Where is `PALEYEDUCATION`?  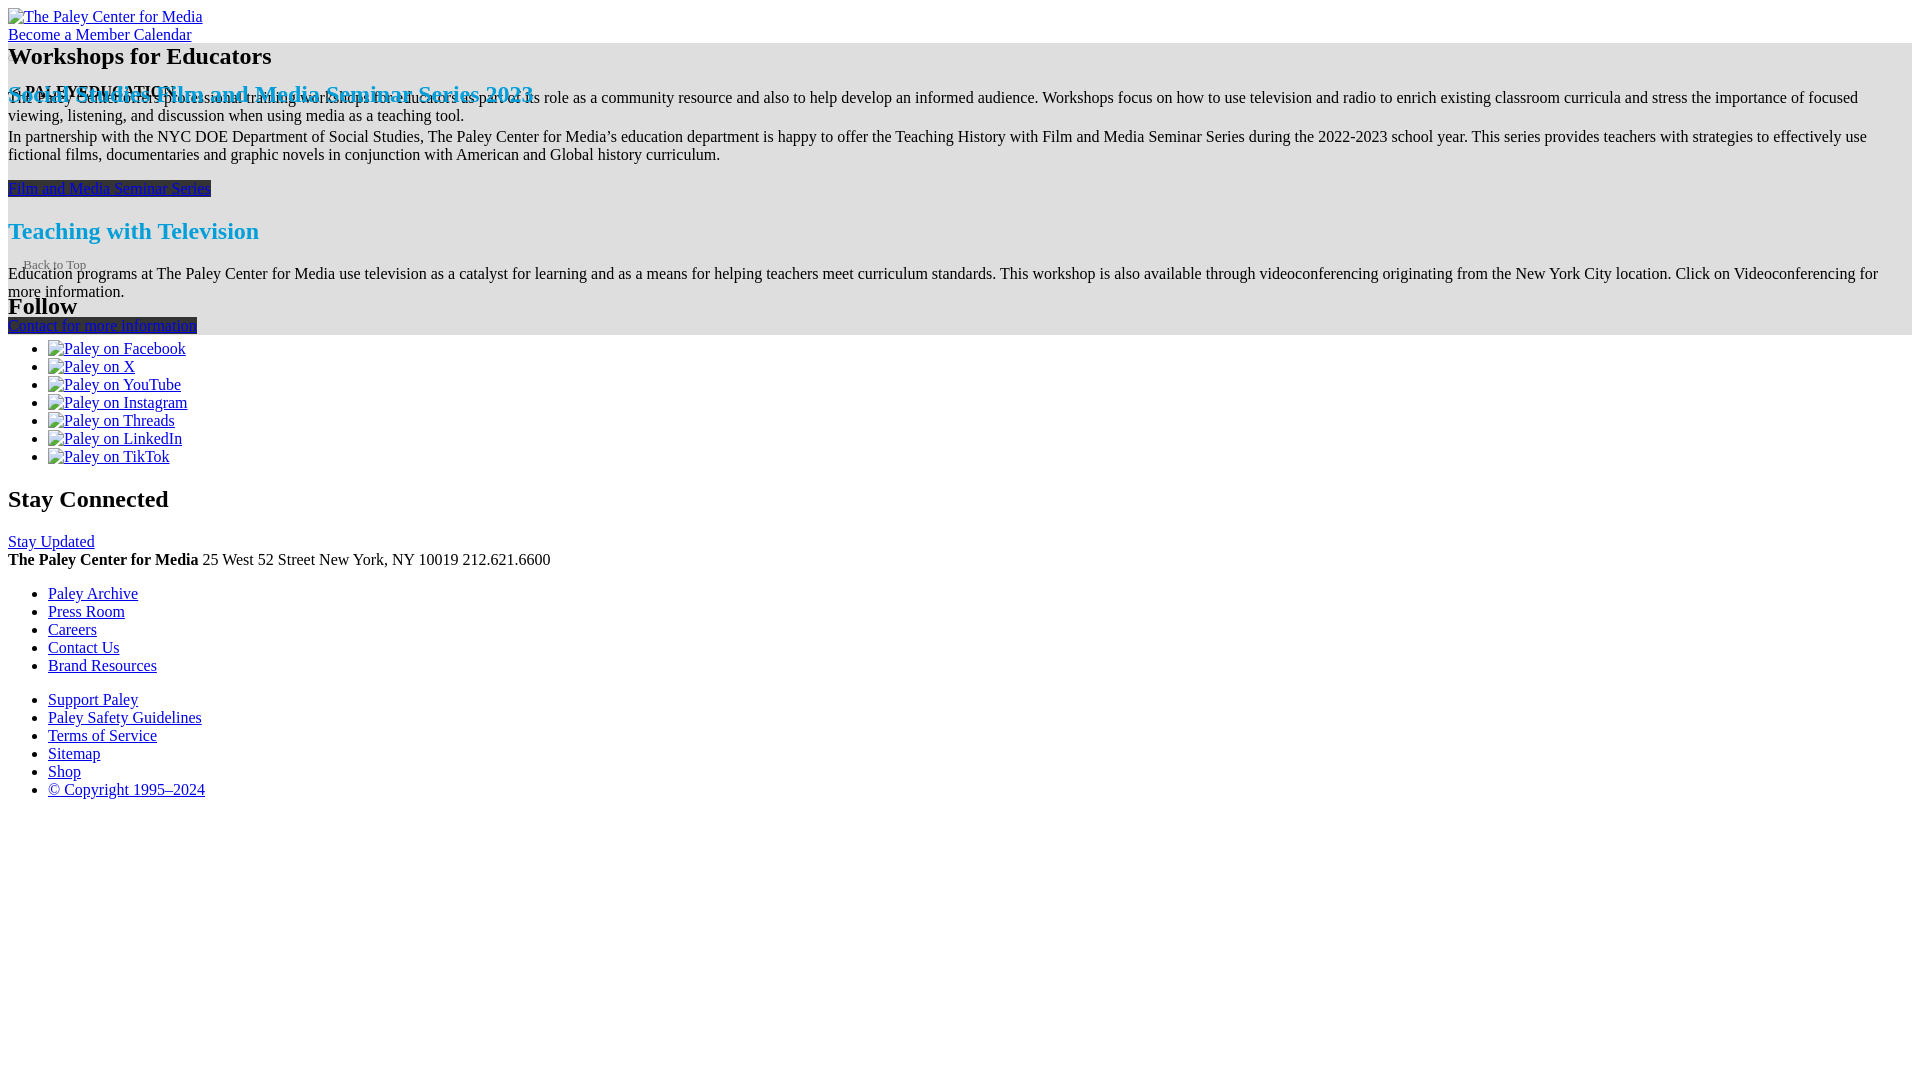 PALEYEDUCATION is located at coordinates (99, 92).